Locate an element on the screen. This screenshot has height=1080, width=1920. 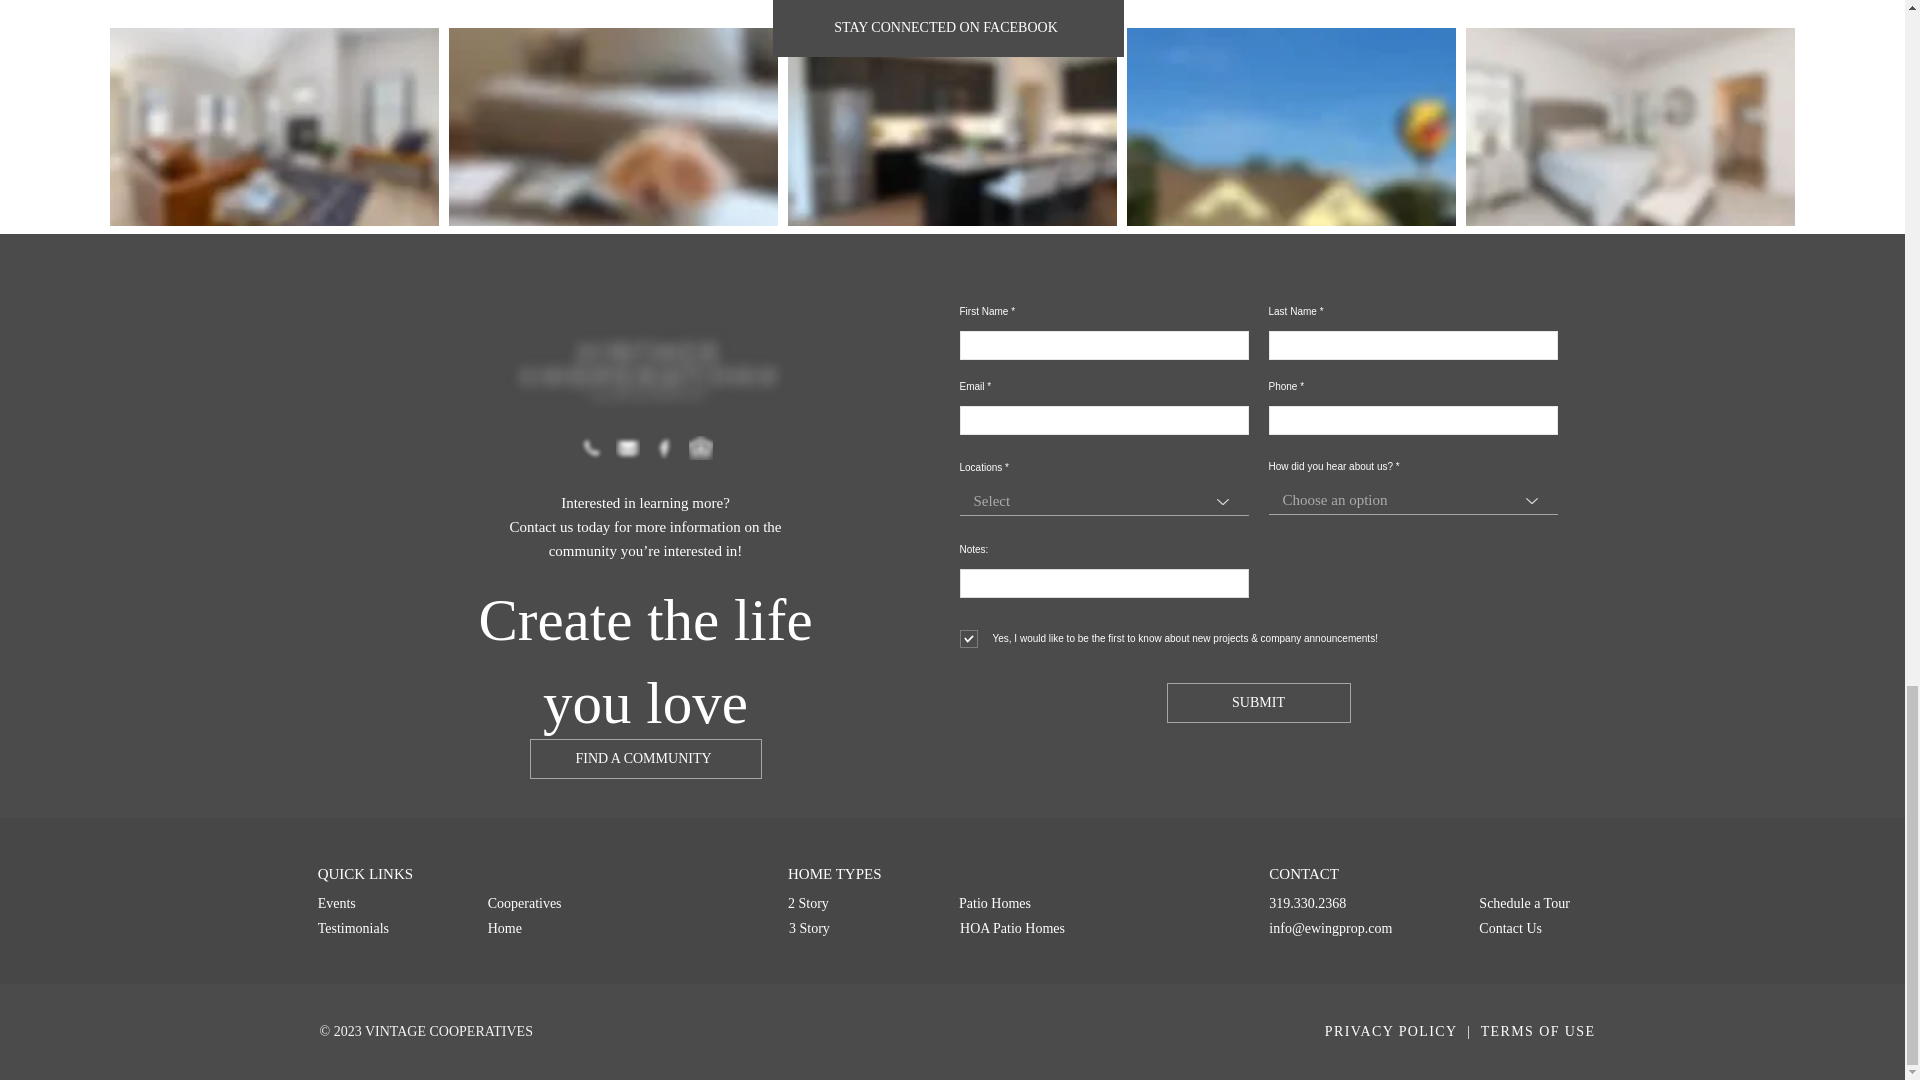
319.330.2368 is located at coordinates (1341, 903).